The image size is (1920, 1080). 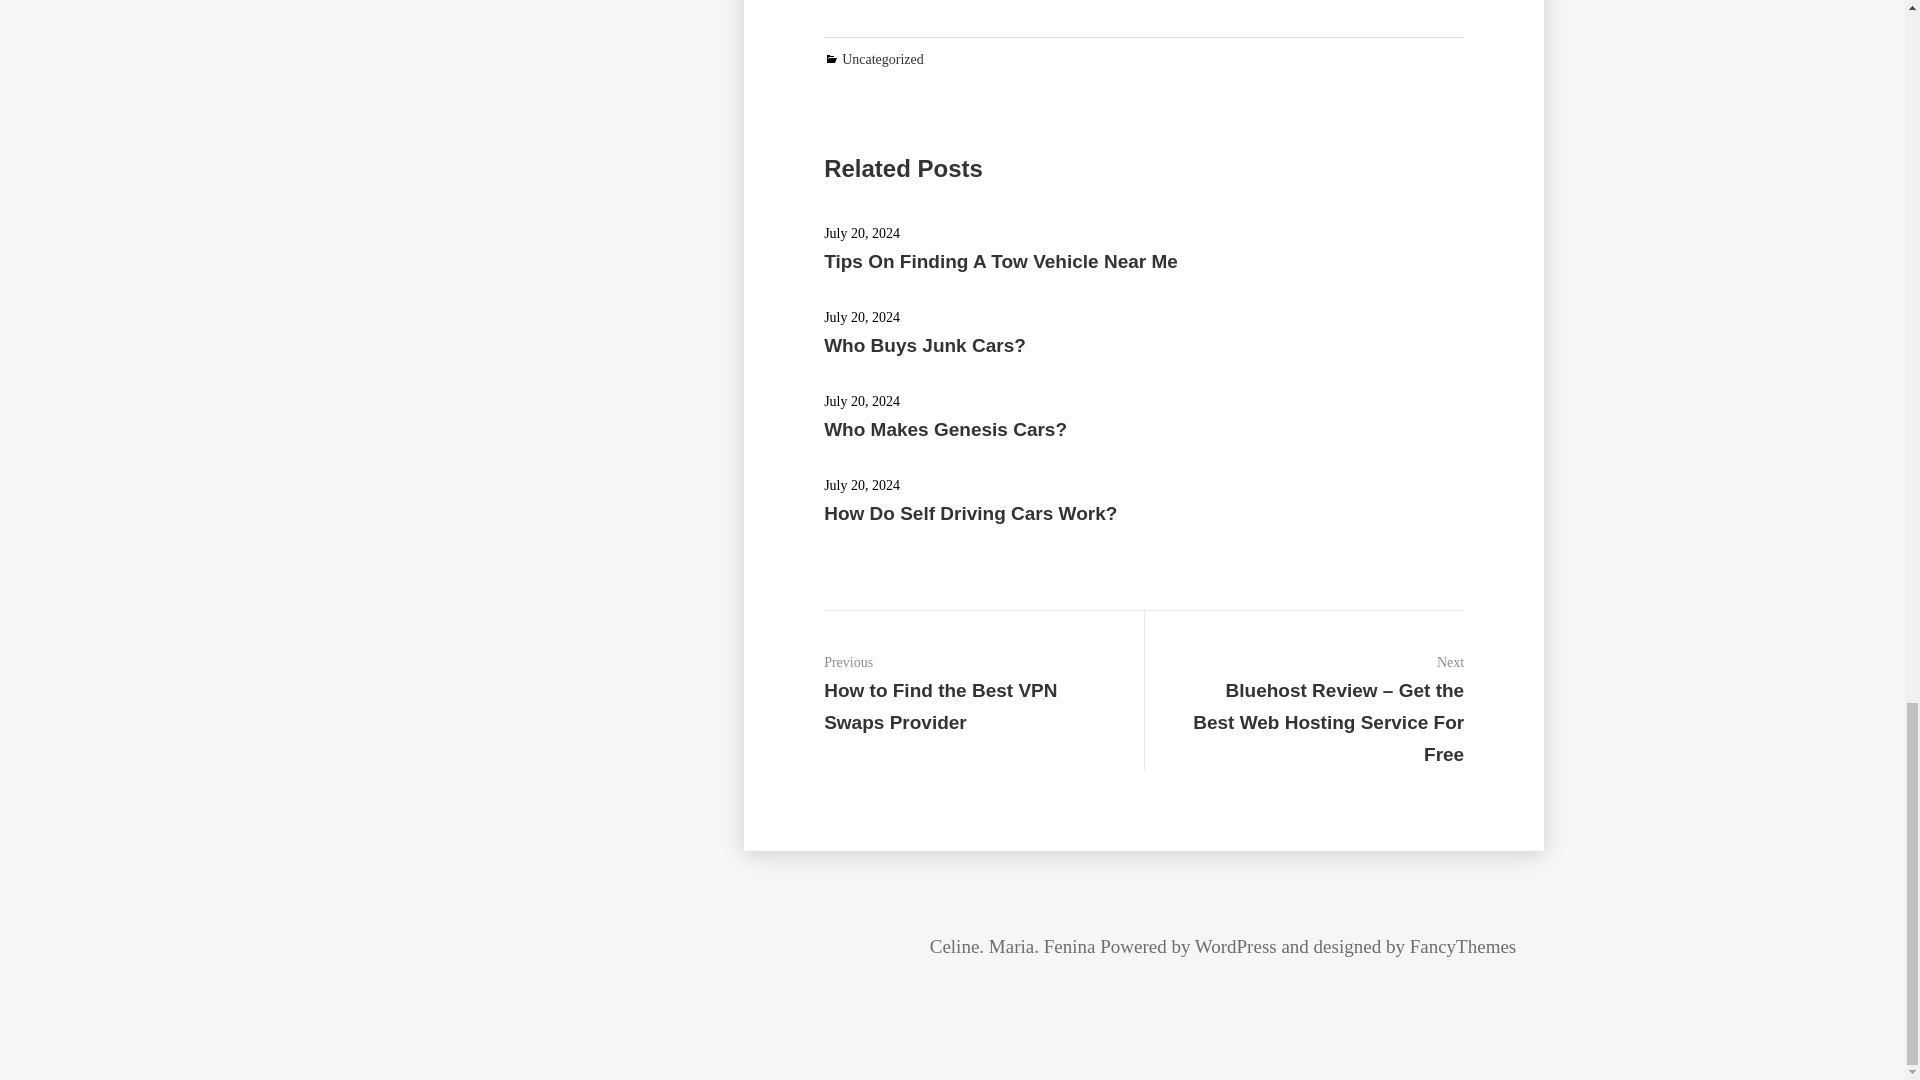 What do you see at coordinates (970, 513) in the screenshot?
I see `How Do Self Driving Cars Work?` at bounding box center [970, 513].